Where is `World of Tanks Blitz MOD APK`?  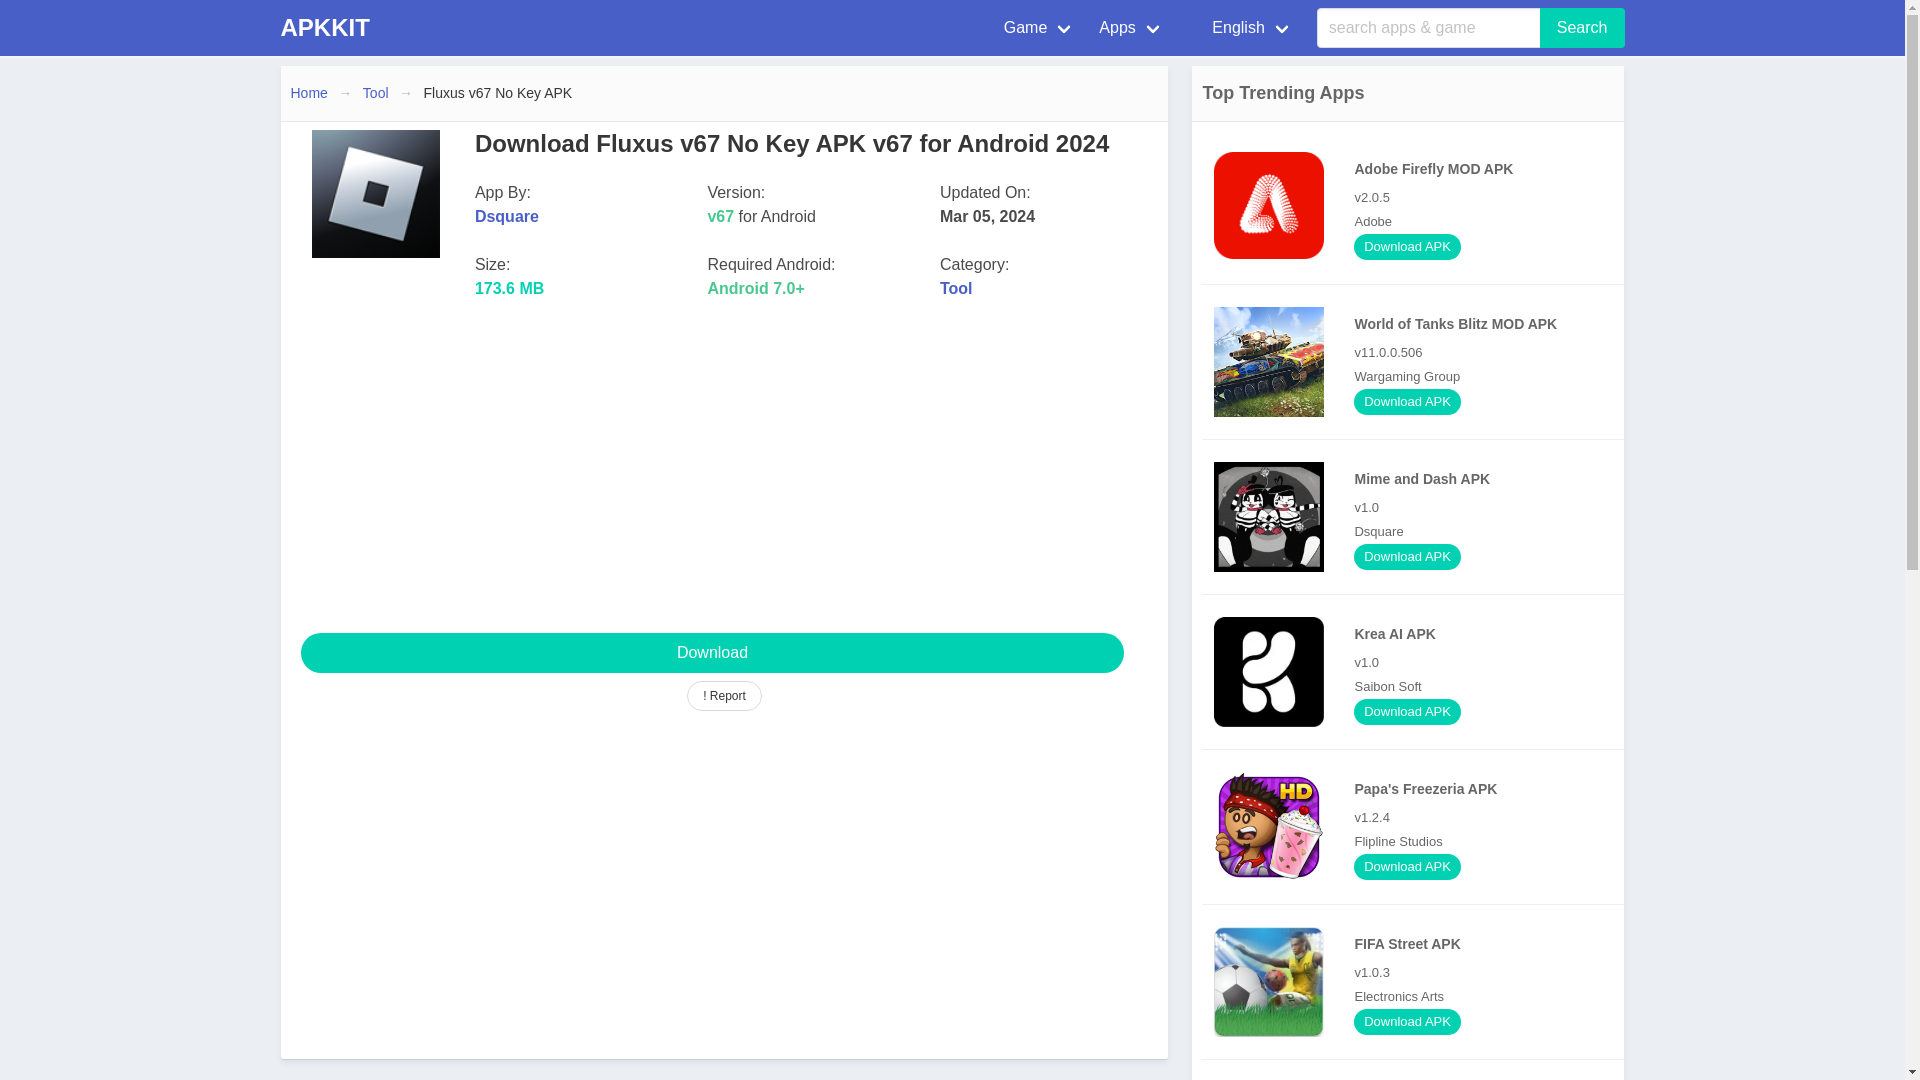 World of Tanks Blitz MOD APK is located at coordinates (1268, 361).